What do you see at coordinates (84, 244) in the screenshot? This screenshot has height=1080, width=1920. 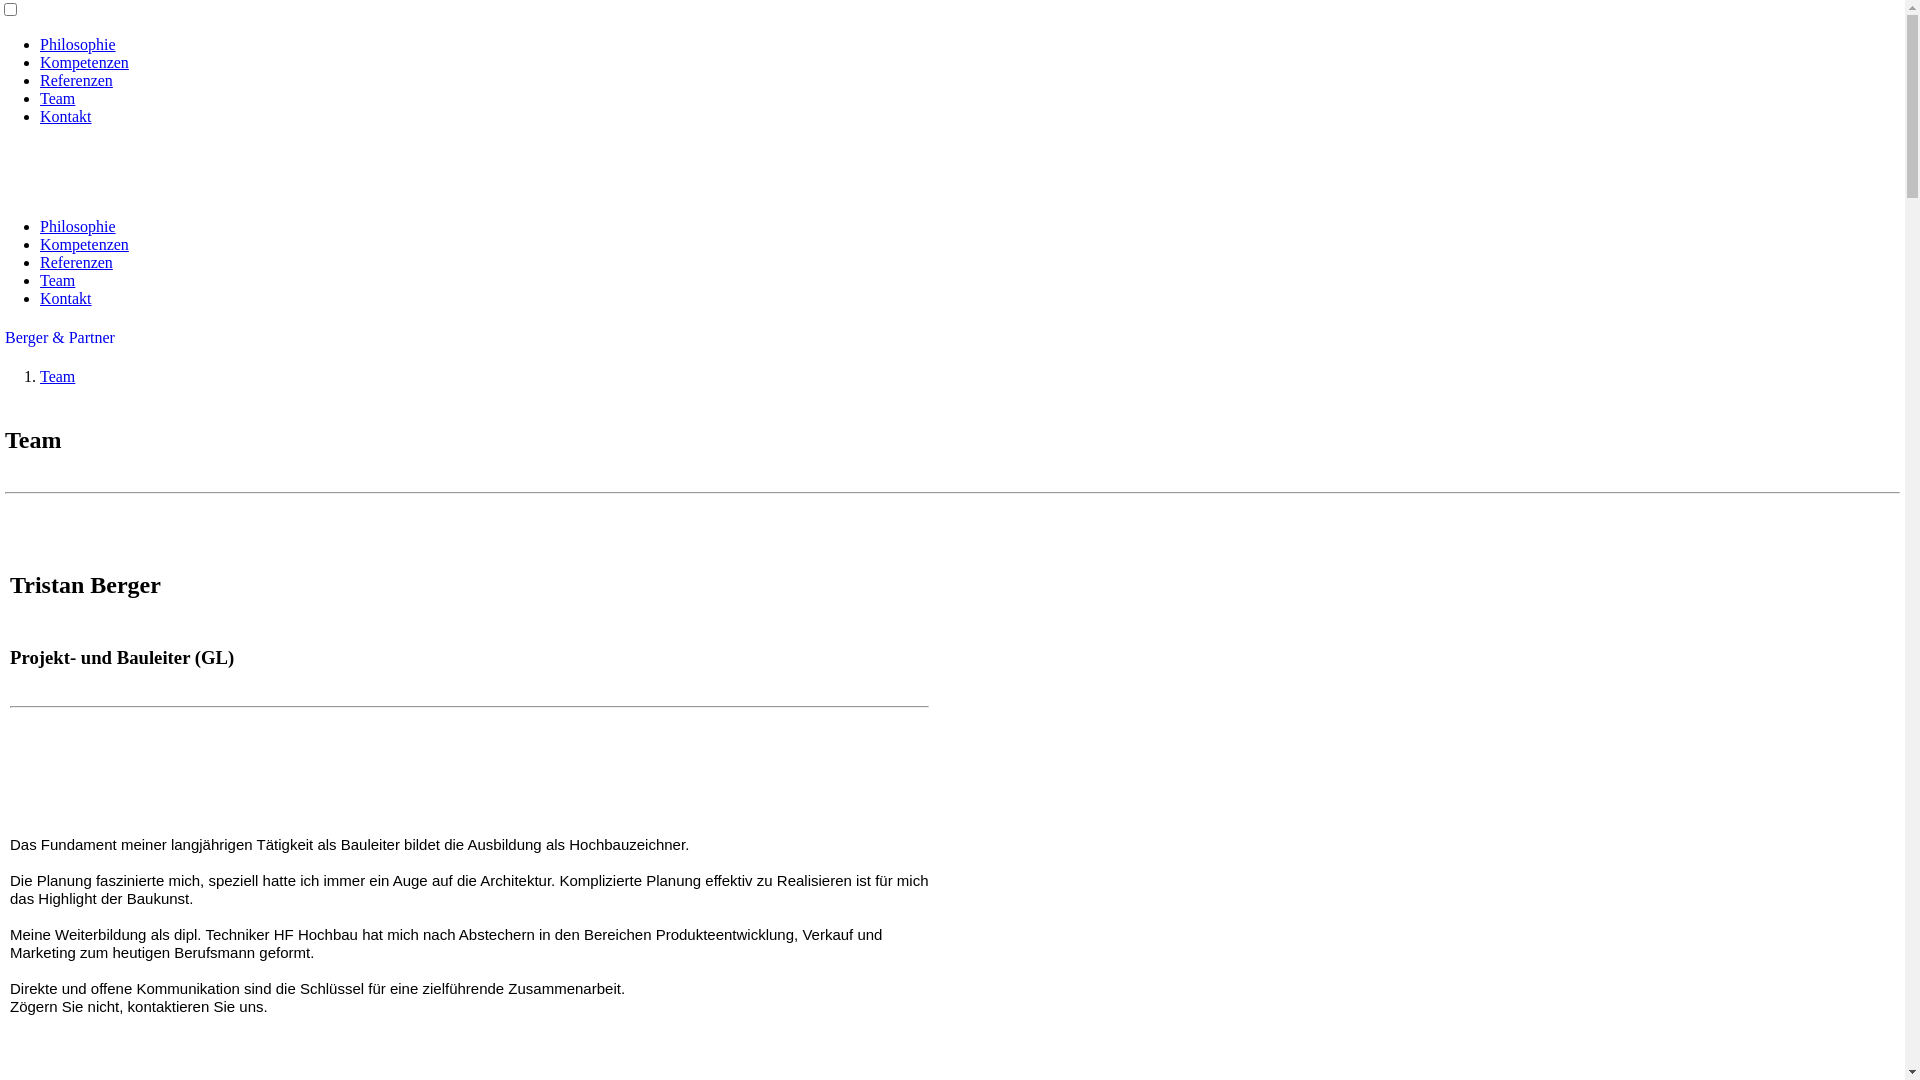 I see `Kompetenzen` at bounding box center [84, 244].